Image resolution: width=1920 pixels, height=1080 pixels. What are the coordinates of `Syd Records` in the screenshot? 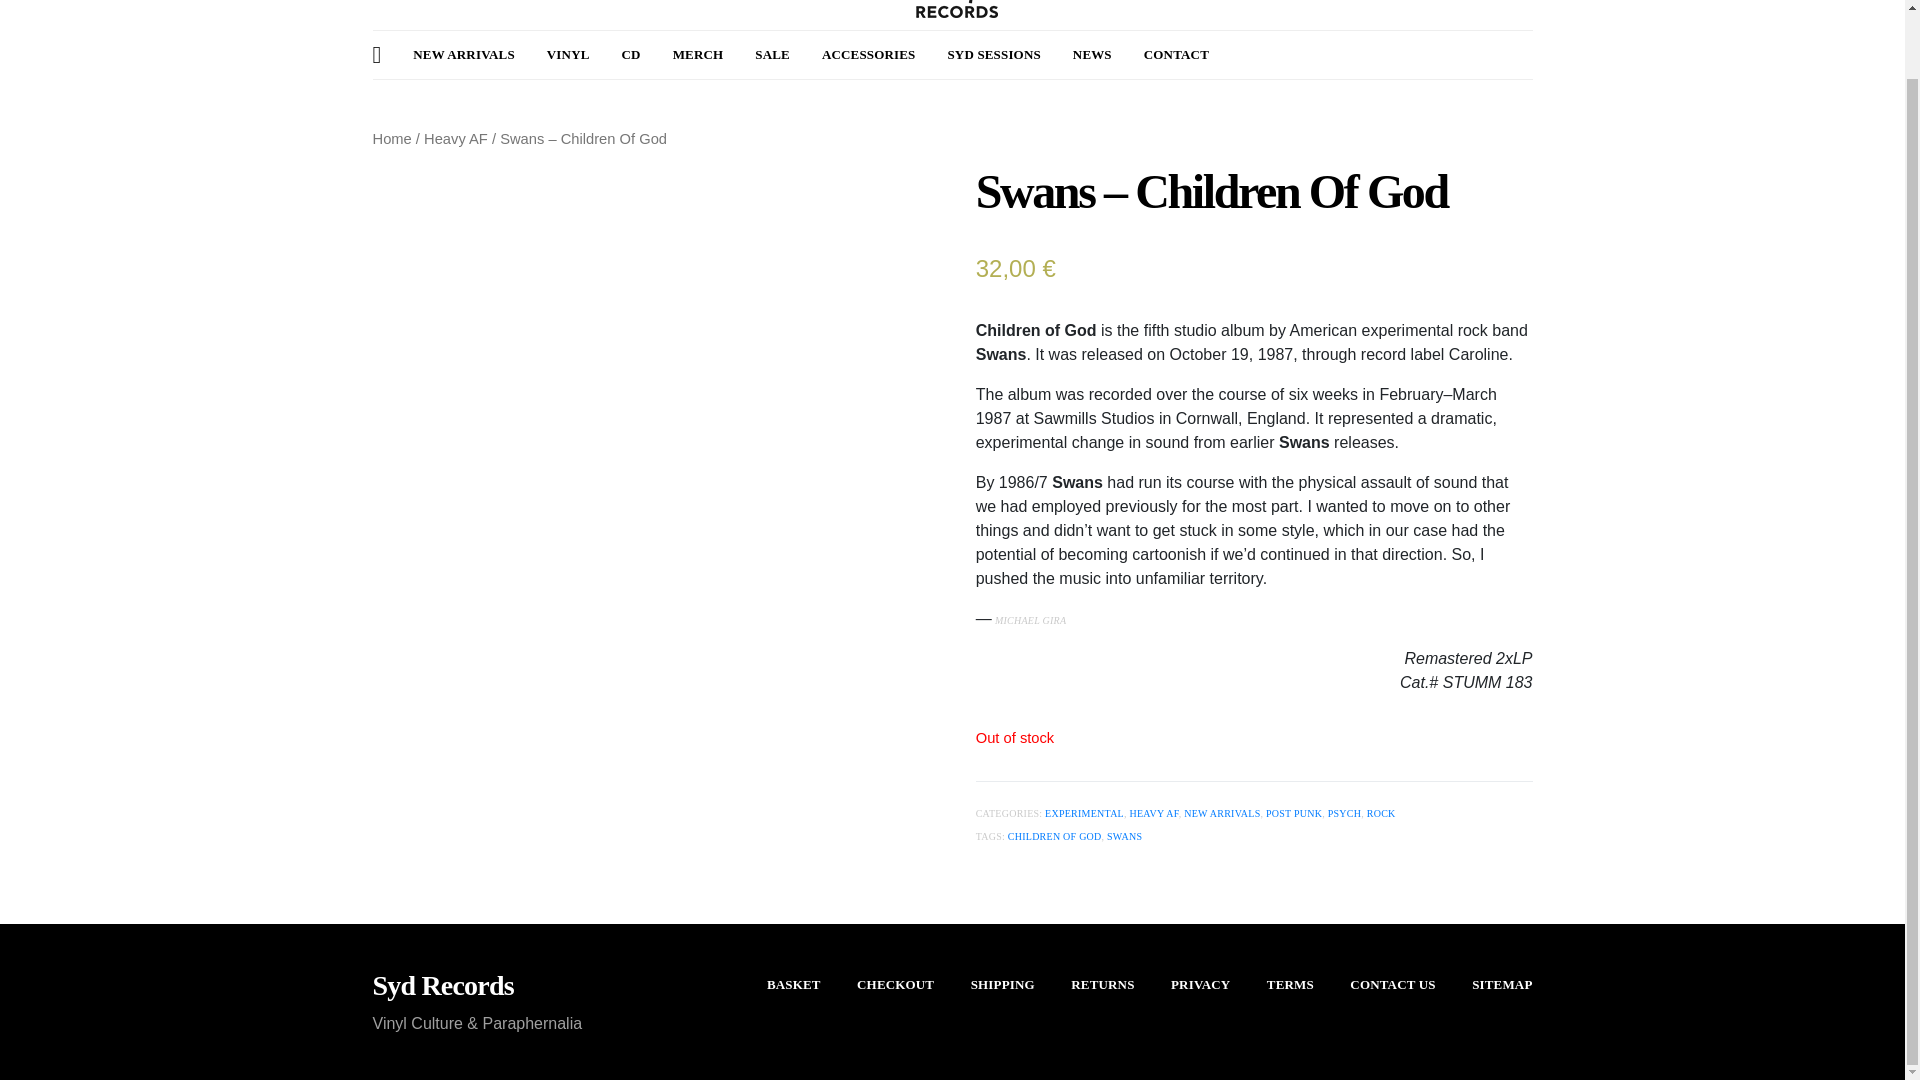 It's located at (442, 986).